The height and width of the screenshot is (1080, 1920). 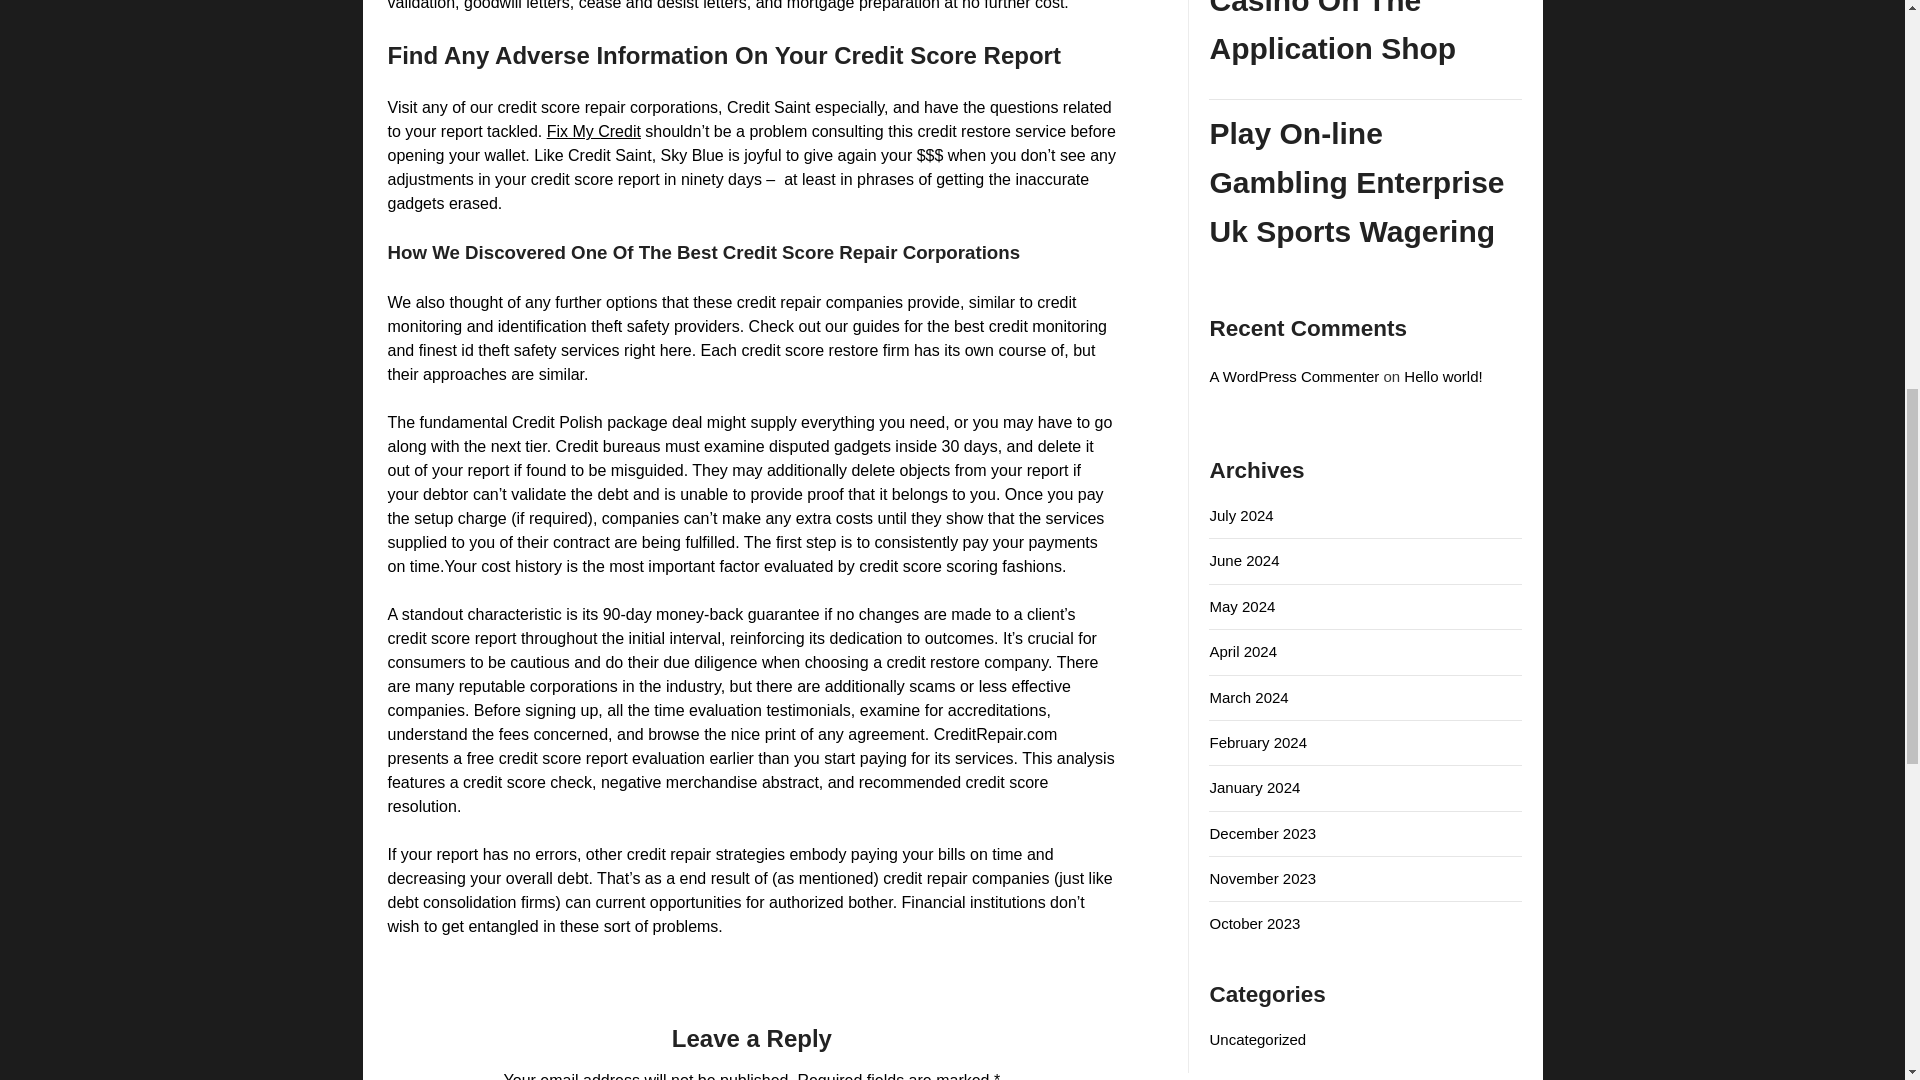 What do you see at coordinates (1242, 606) in the screenshot?
I see `May 2024` at bounding box center [1242, 606].